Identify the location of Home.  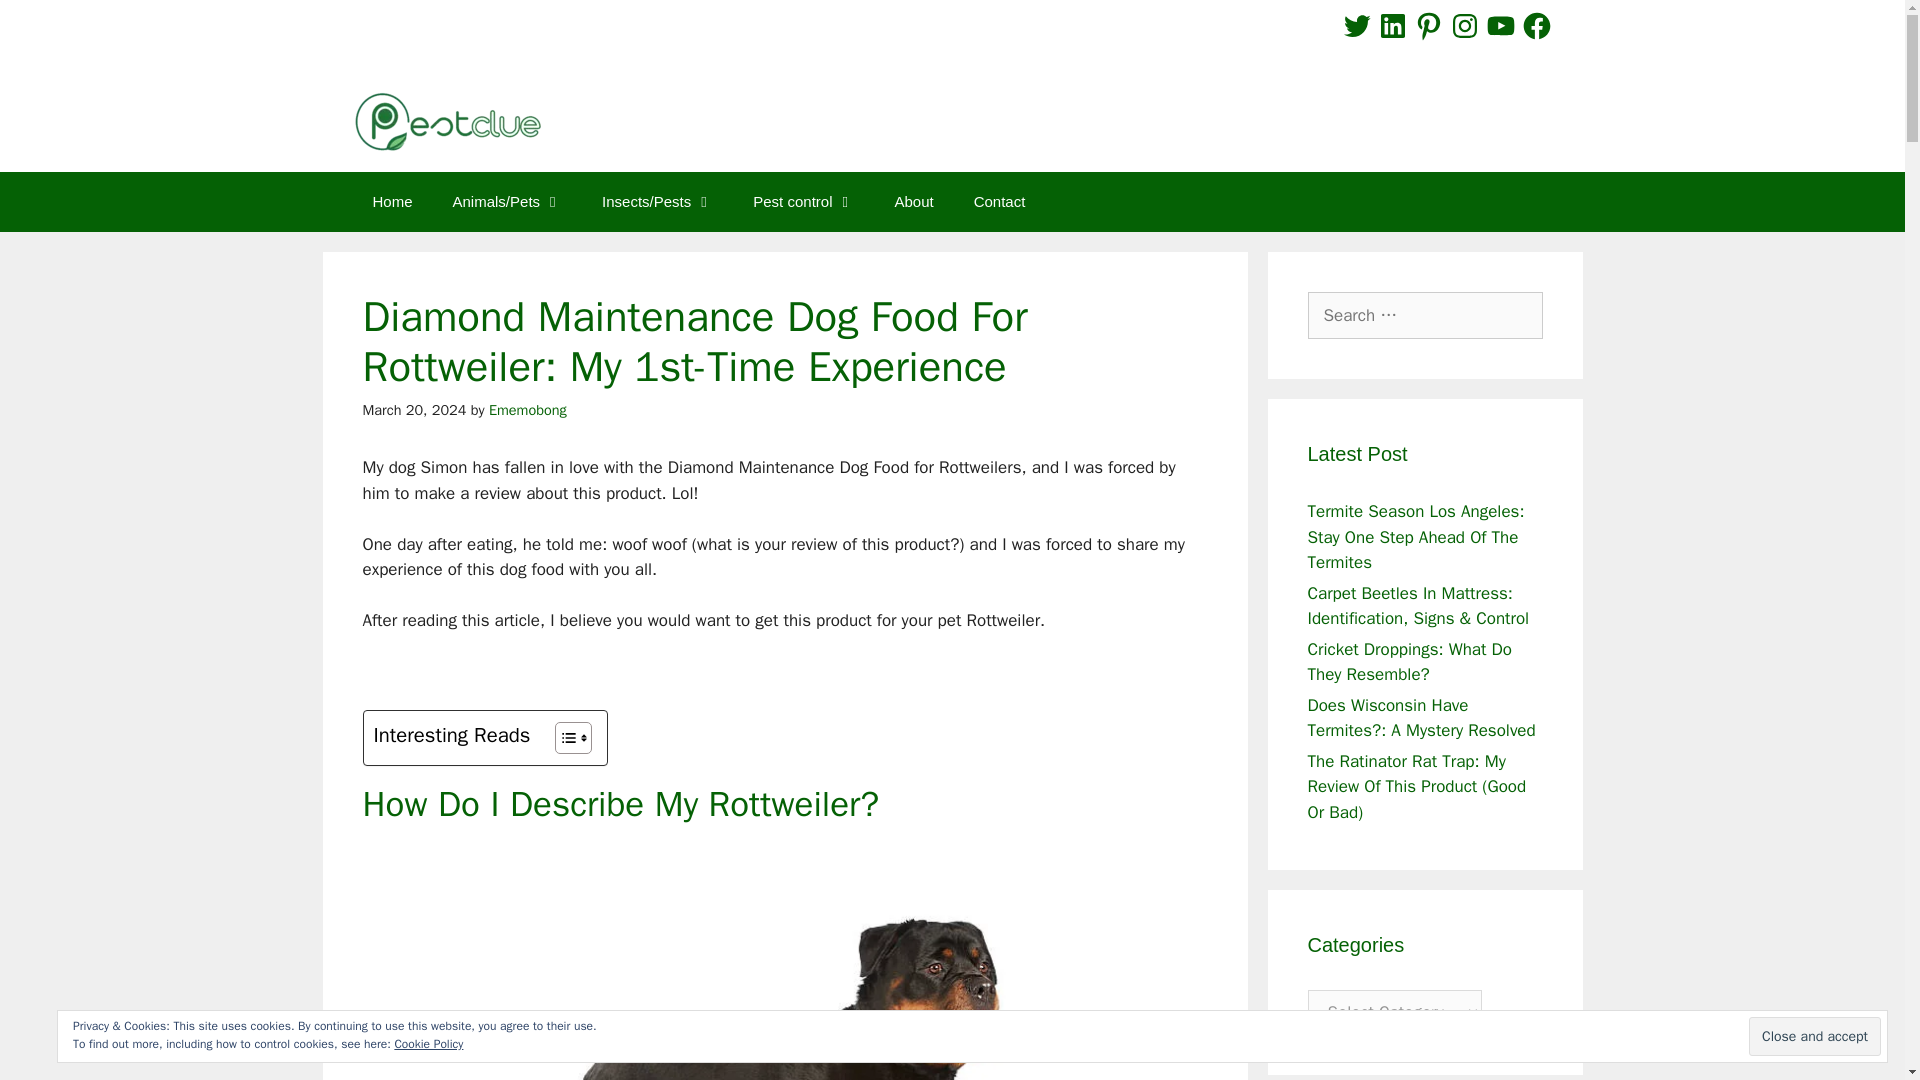
(392, 202).